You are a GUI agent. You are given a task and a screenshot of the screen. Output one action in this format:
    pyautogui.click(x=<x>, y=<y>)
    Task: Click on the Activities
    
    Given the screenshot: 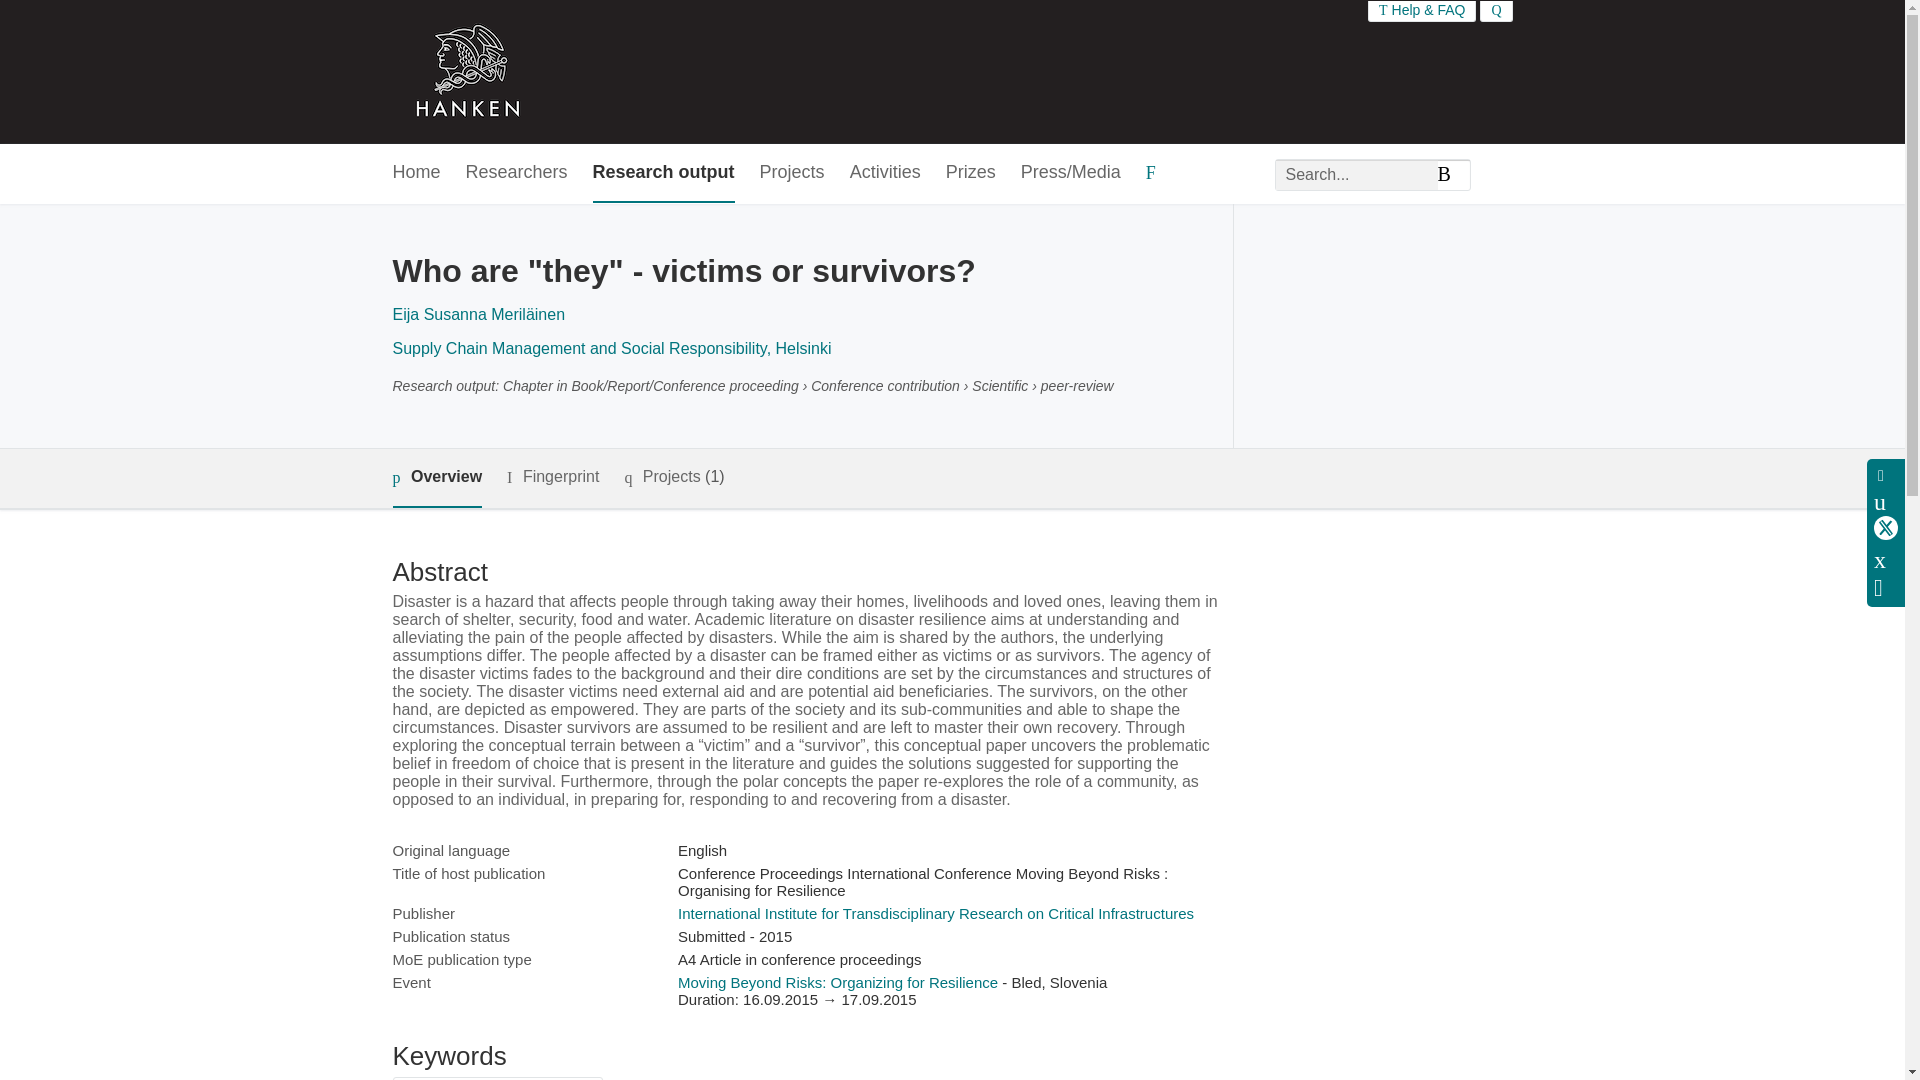 What is the action you would take?
    pyautogui.click(x=886, y=173)
    